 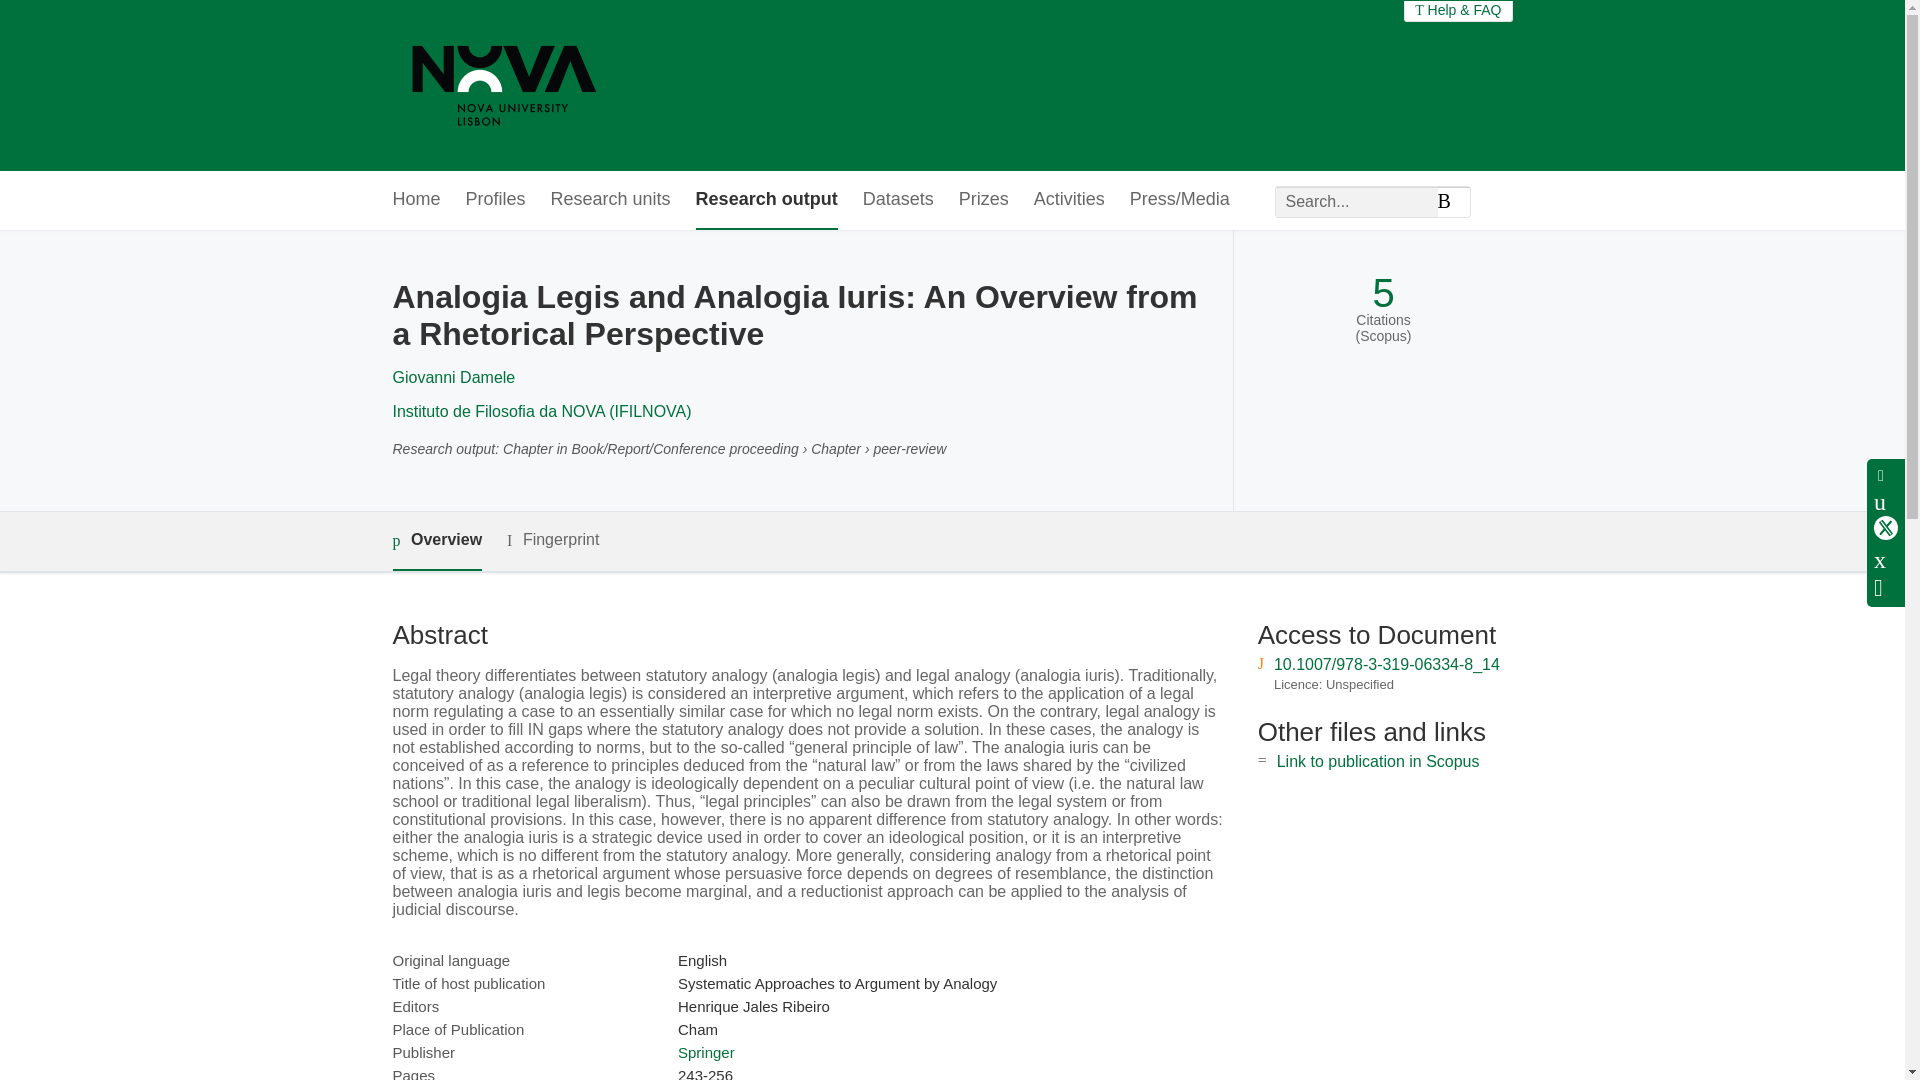 What do you see at coordinates (706, 1052) in the screenshot?
I see `Springer` at bounding box center [706, 1052].